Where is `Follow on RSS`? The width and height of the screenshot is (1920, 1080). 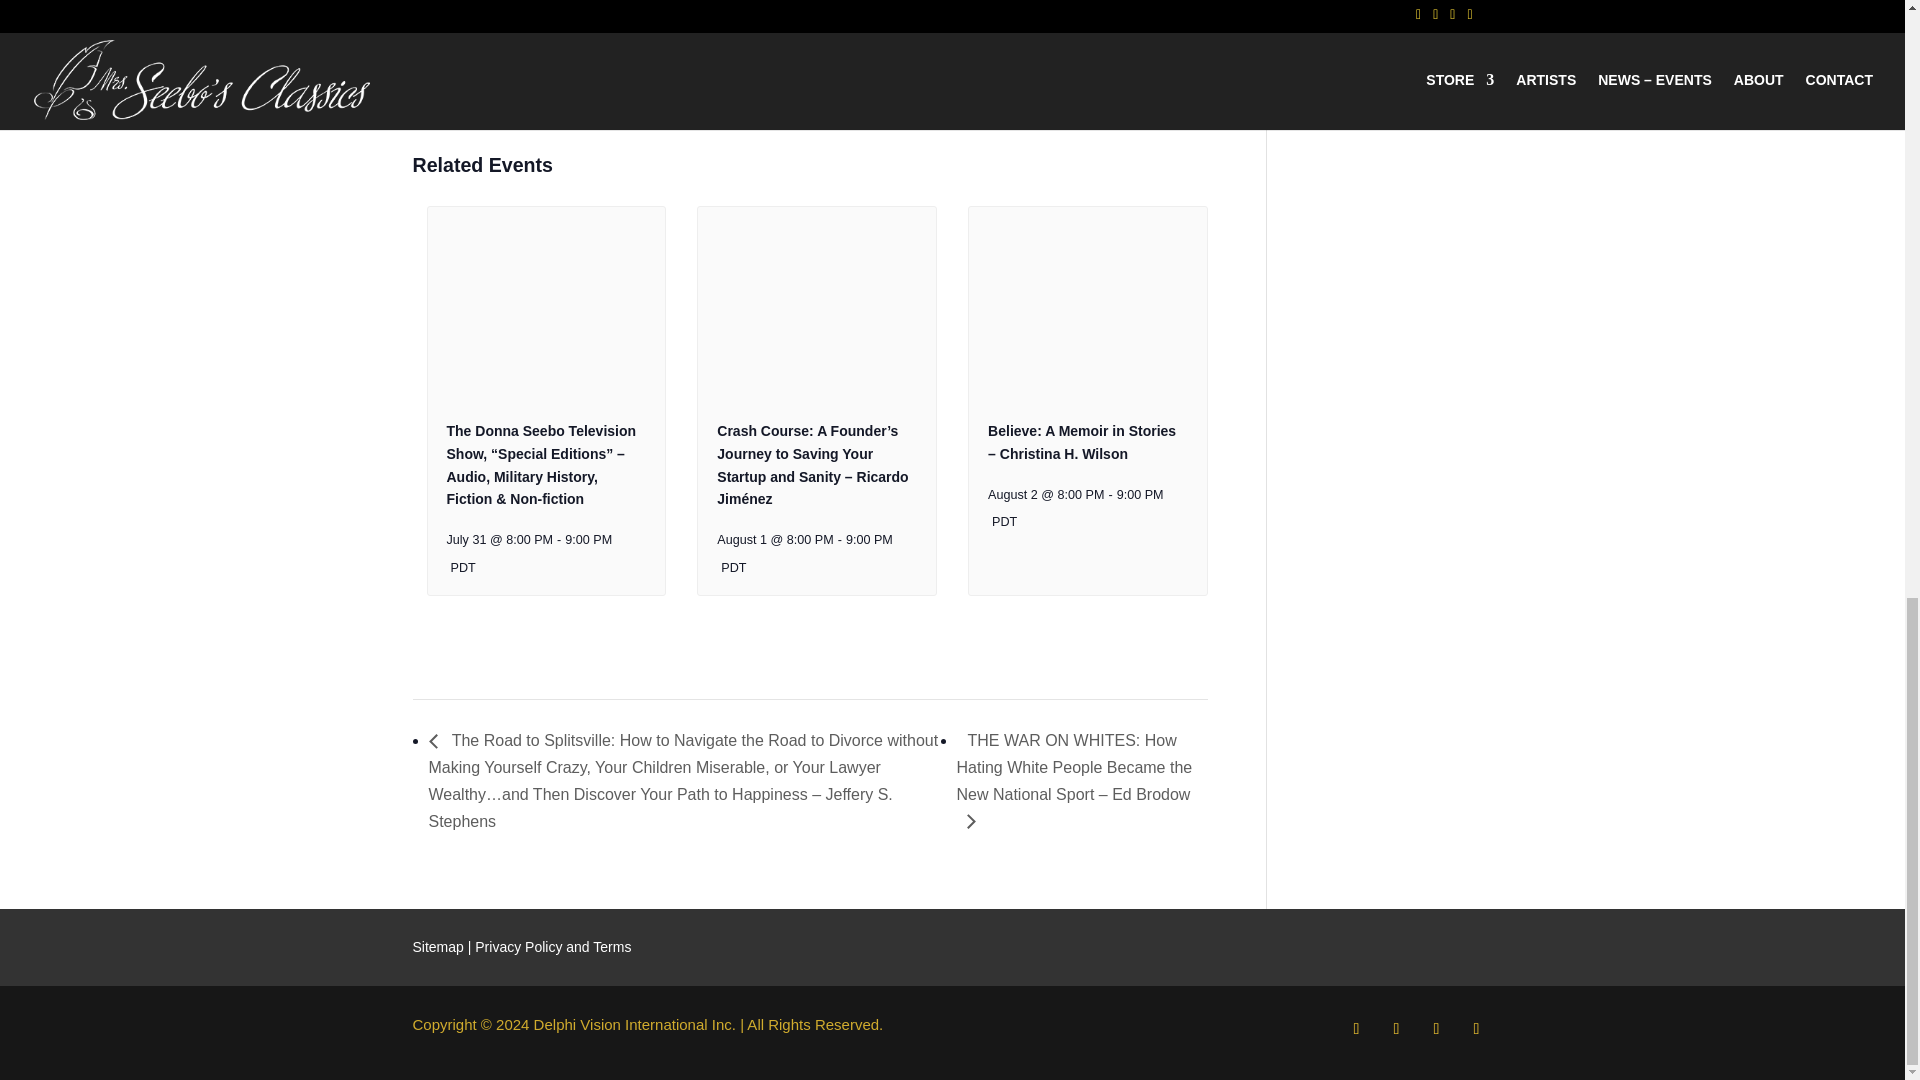 Follow on RSS is located at coordinates (1475, 1029).